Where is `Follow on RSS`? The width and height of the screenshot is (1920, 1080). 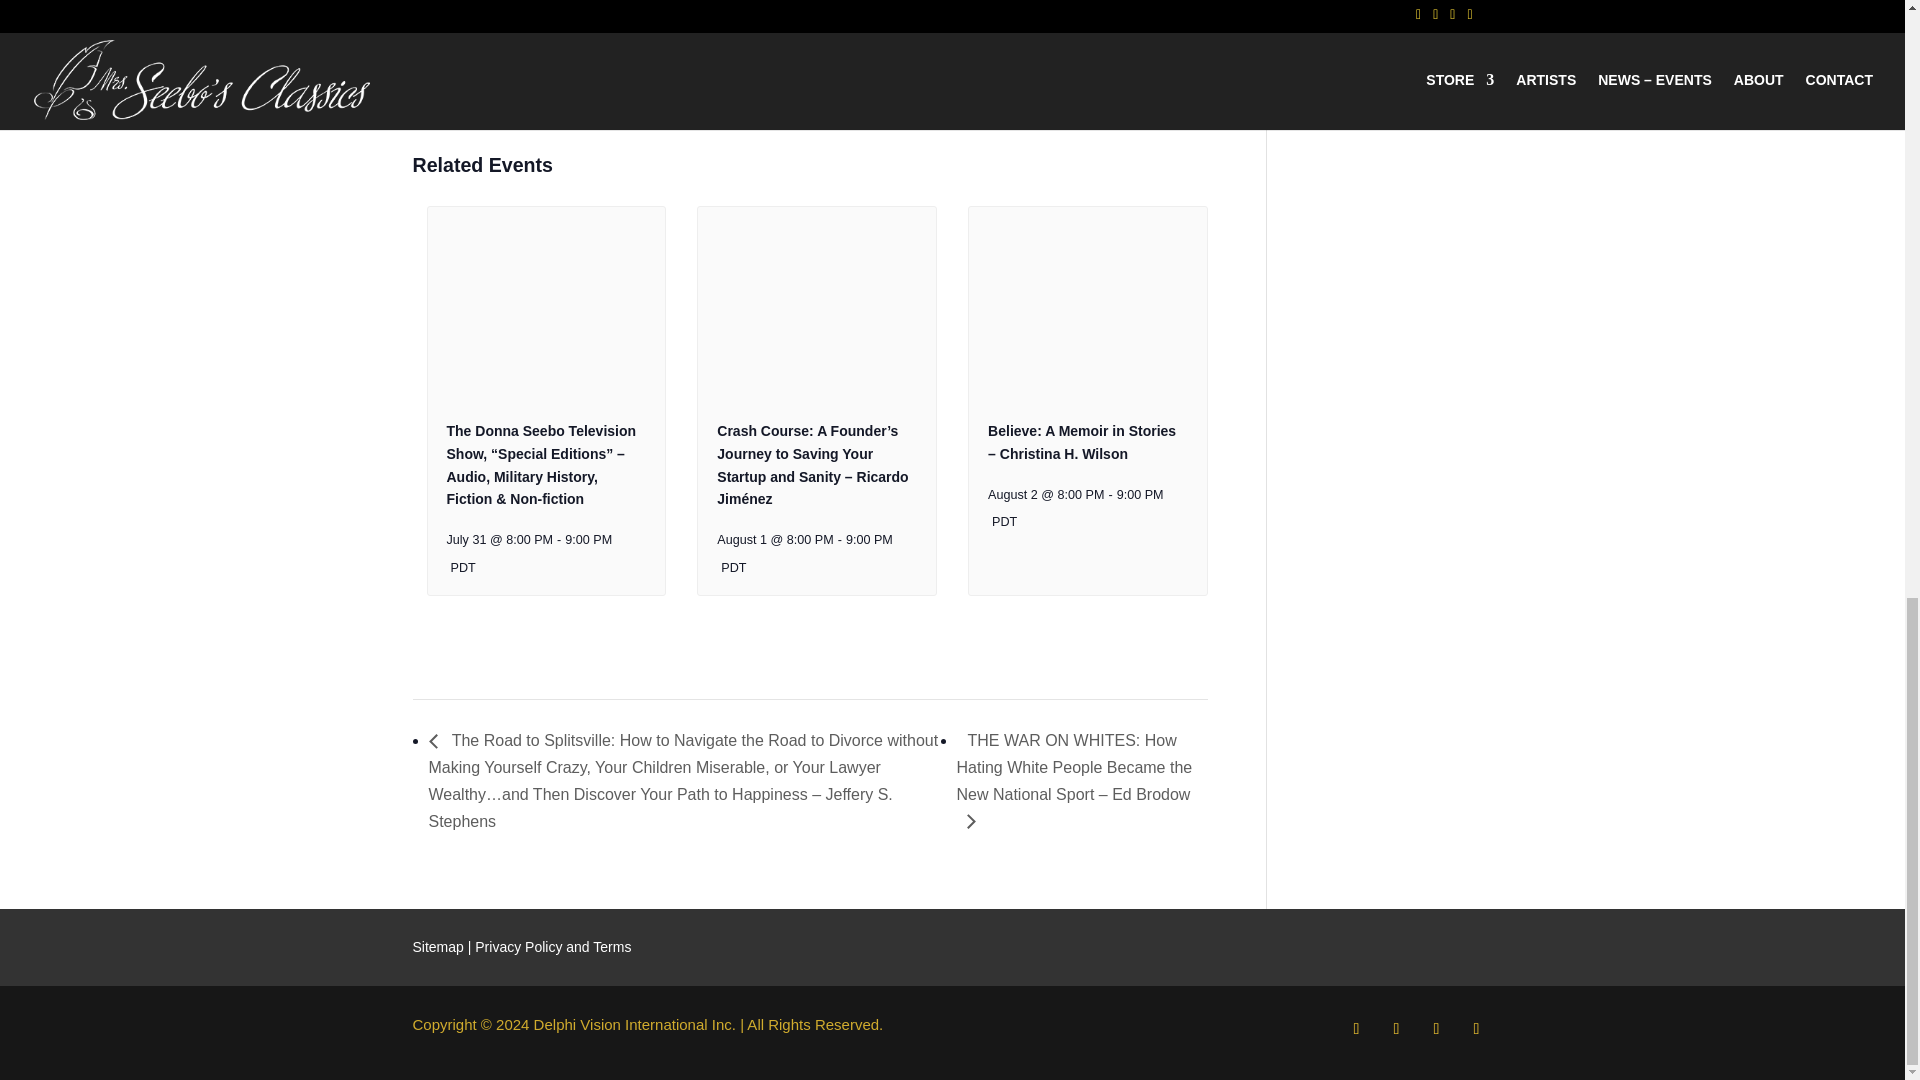 Follow on RSS is located at coordinates (1475, 1029).